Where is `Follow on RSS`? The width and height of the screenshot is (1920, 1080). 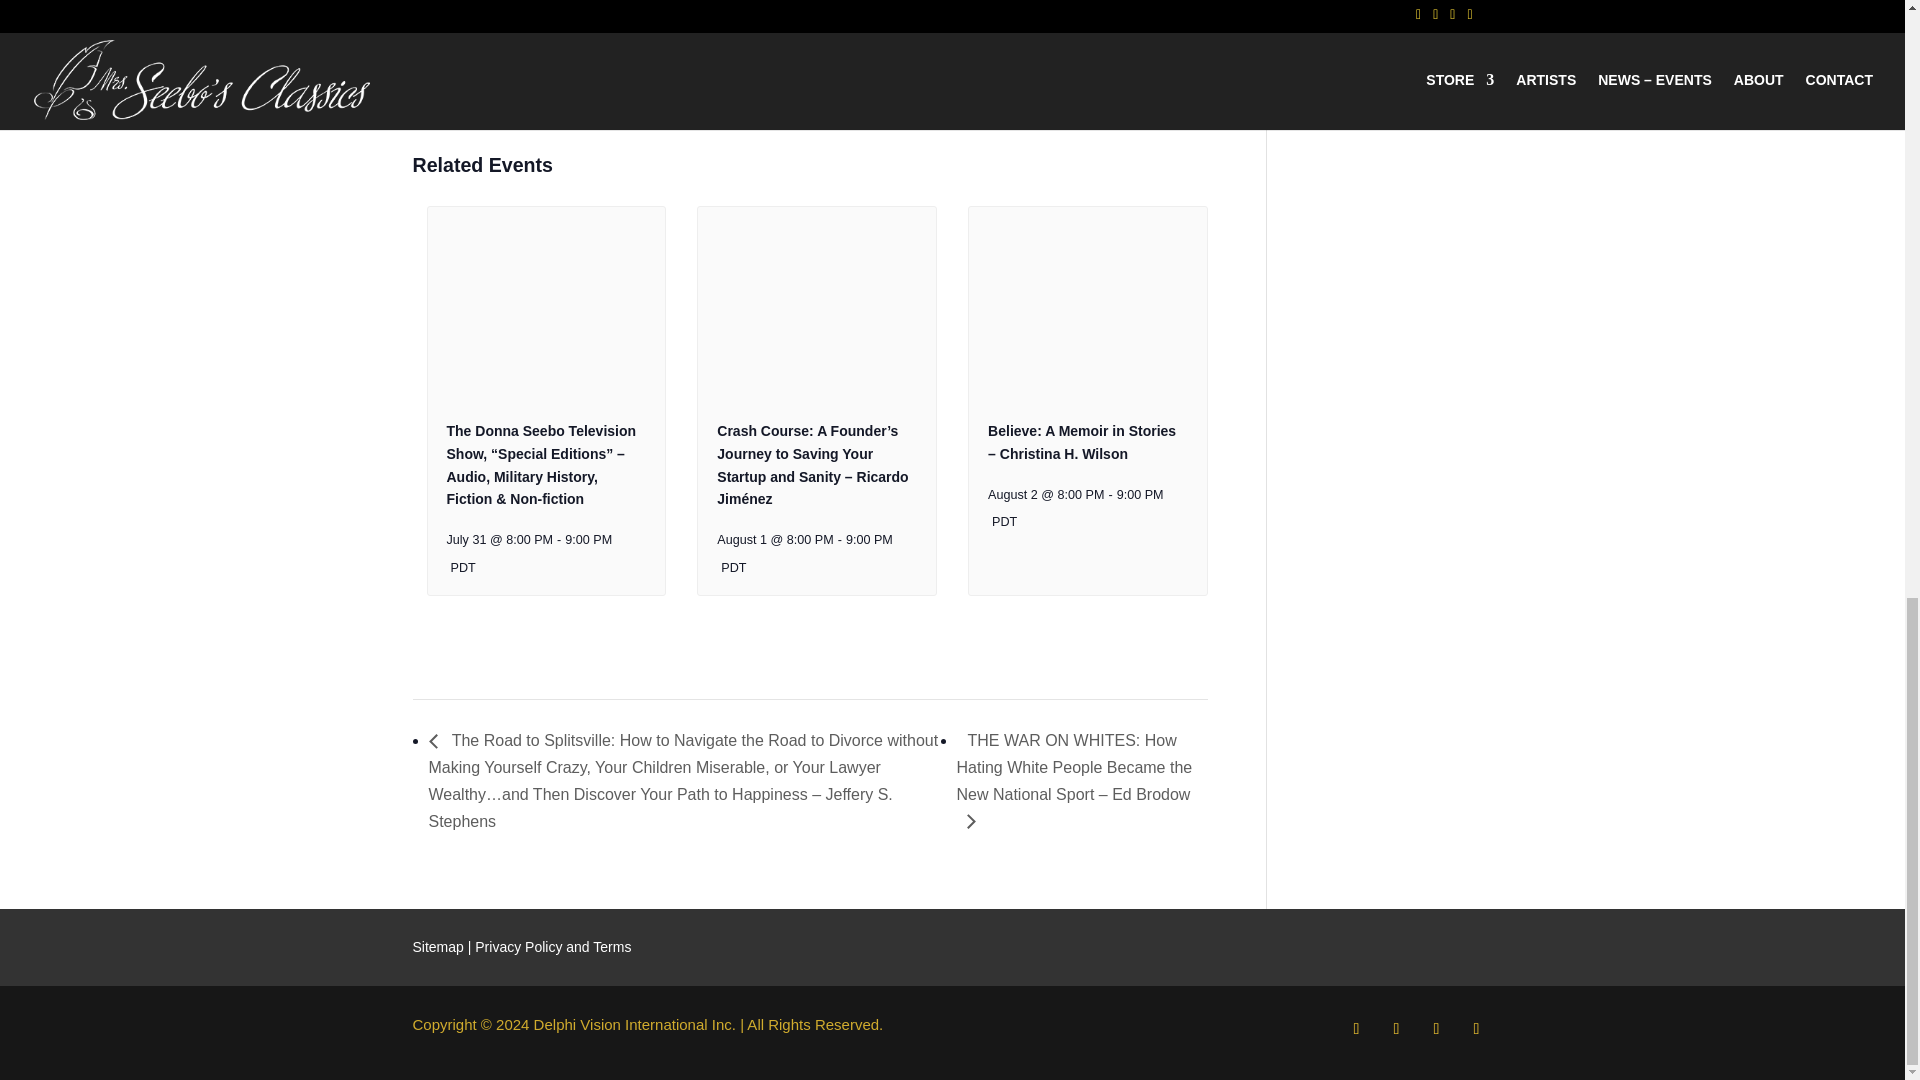 Follow on RSS is located at coordinates (1475, 1029).